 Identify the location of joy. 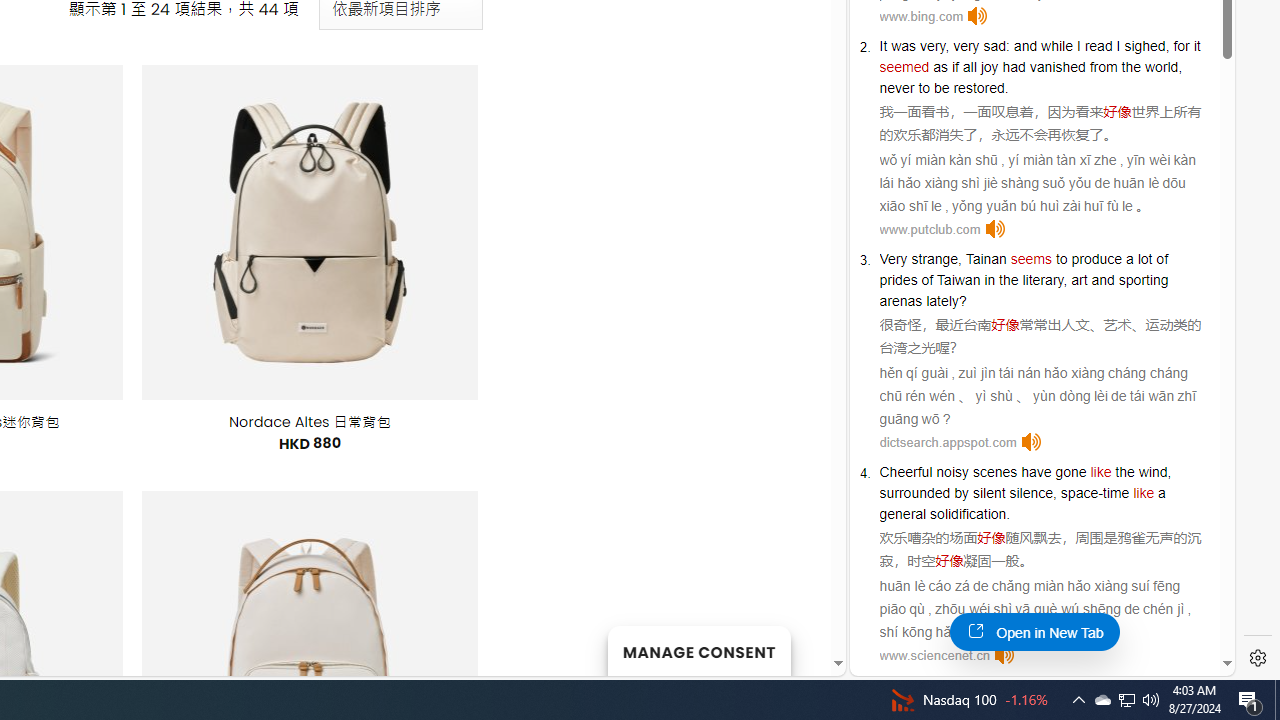
(989, 66).